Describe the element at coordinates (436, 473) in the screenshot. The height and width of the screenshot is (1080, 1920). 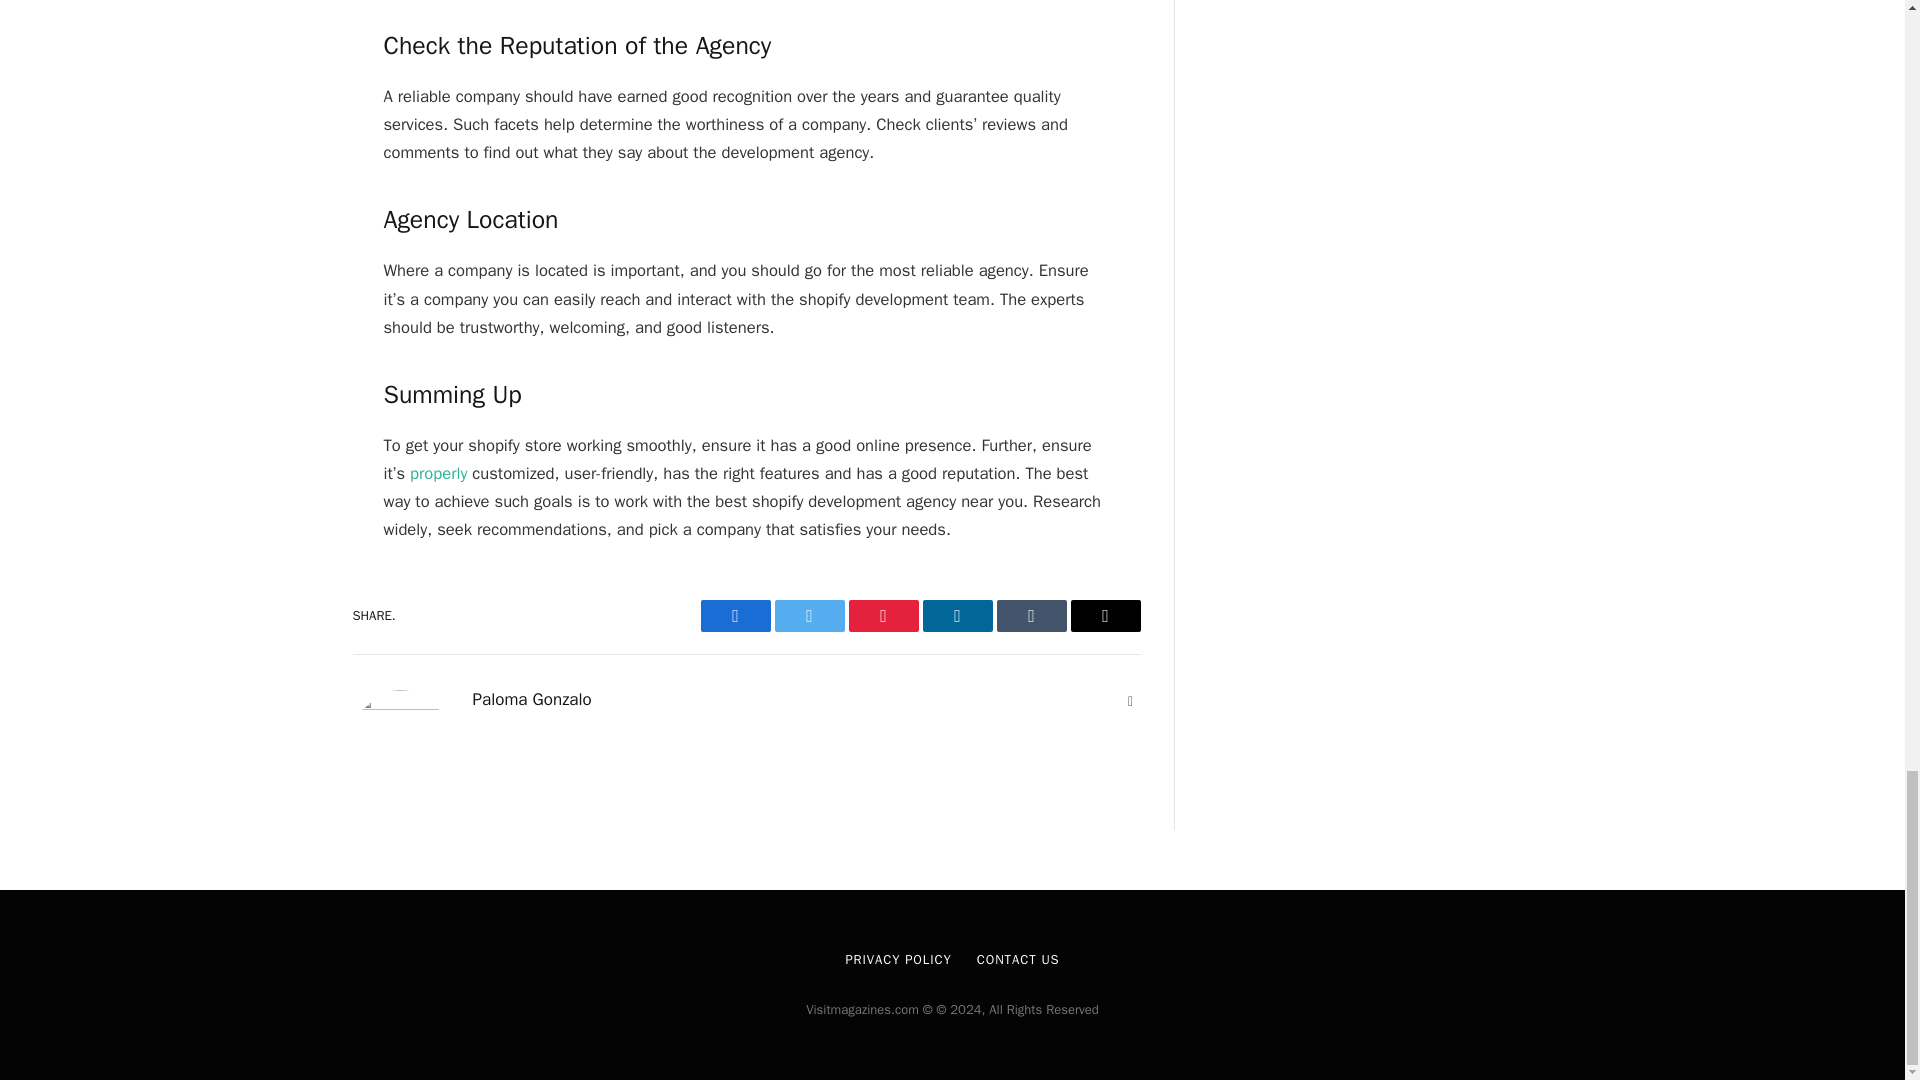
I see `properly` at that location.